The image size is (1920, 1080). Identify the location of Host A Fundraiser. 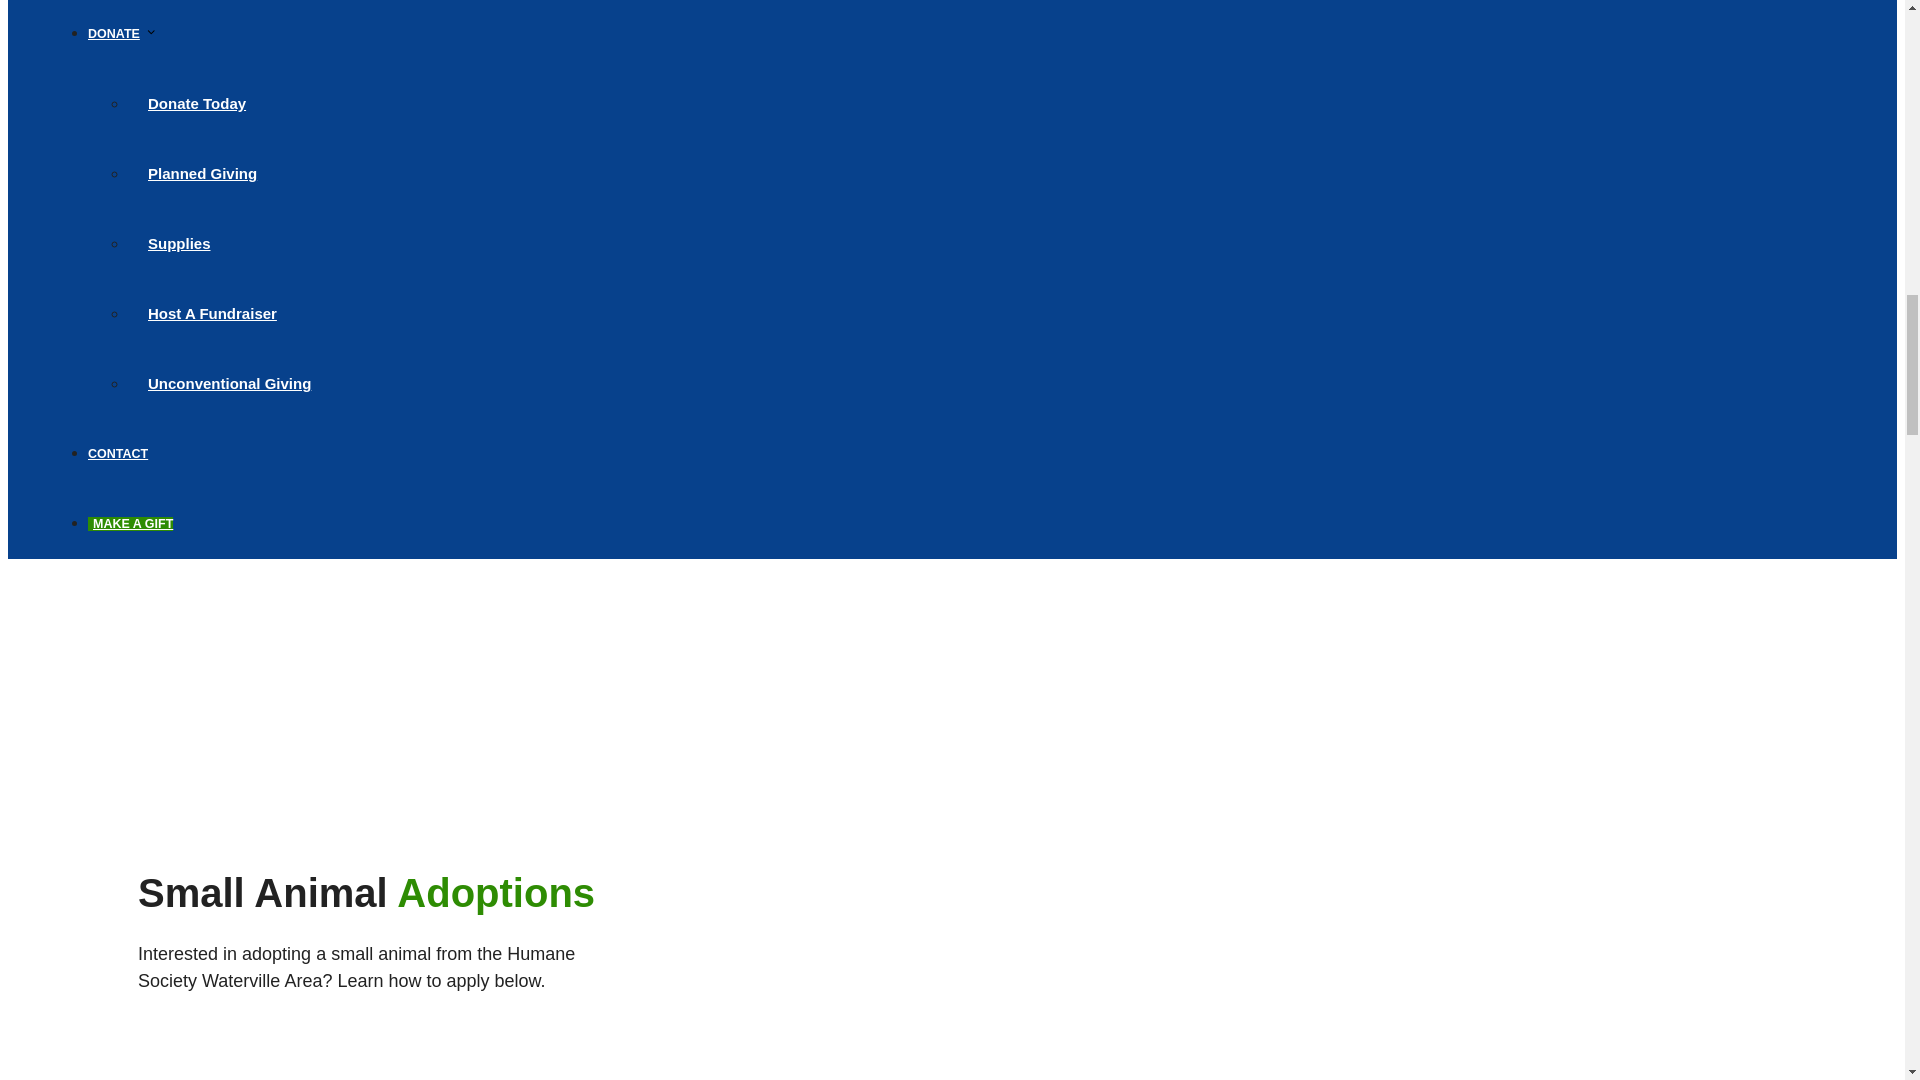
(212, 314).